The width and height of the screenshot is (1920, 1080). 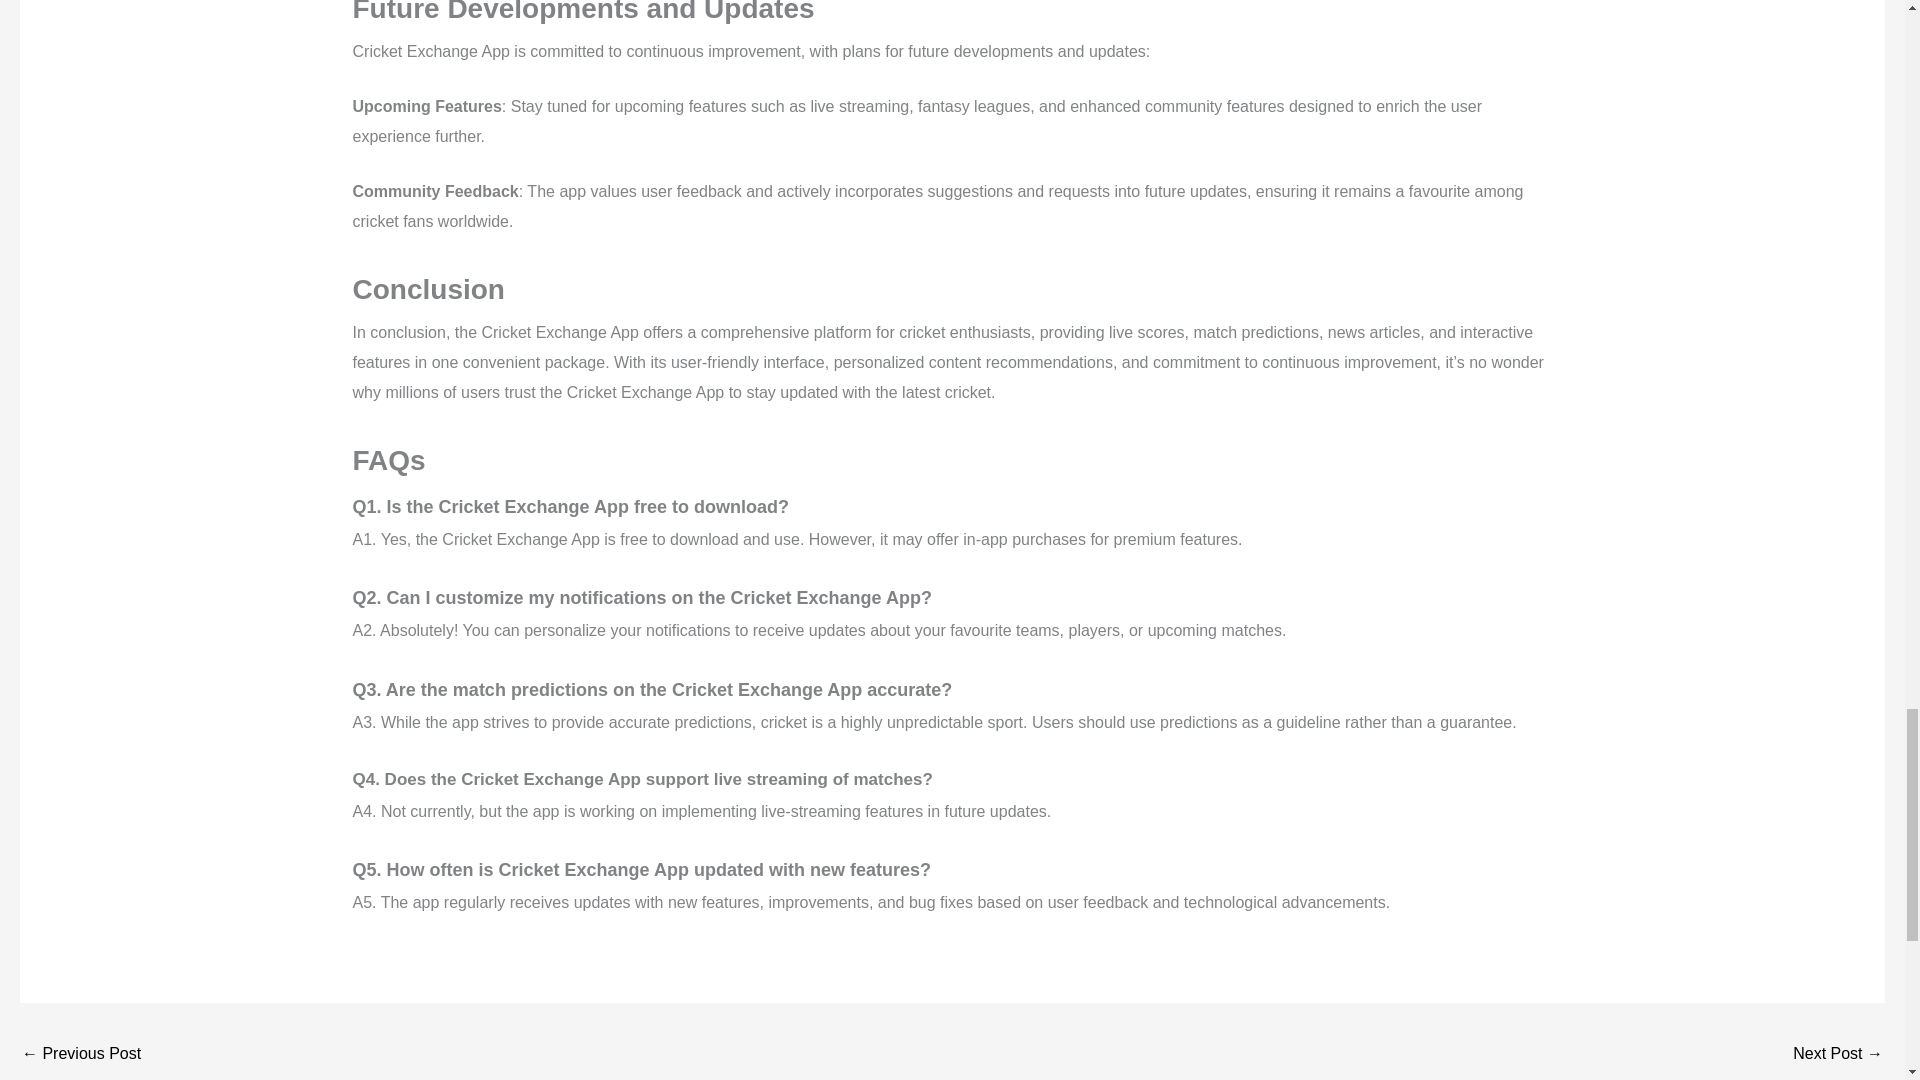 I want to click on Cricket Exchange Live Score: Stay Updated with Every Ball, so click(x=80, y=1054).